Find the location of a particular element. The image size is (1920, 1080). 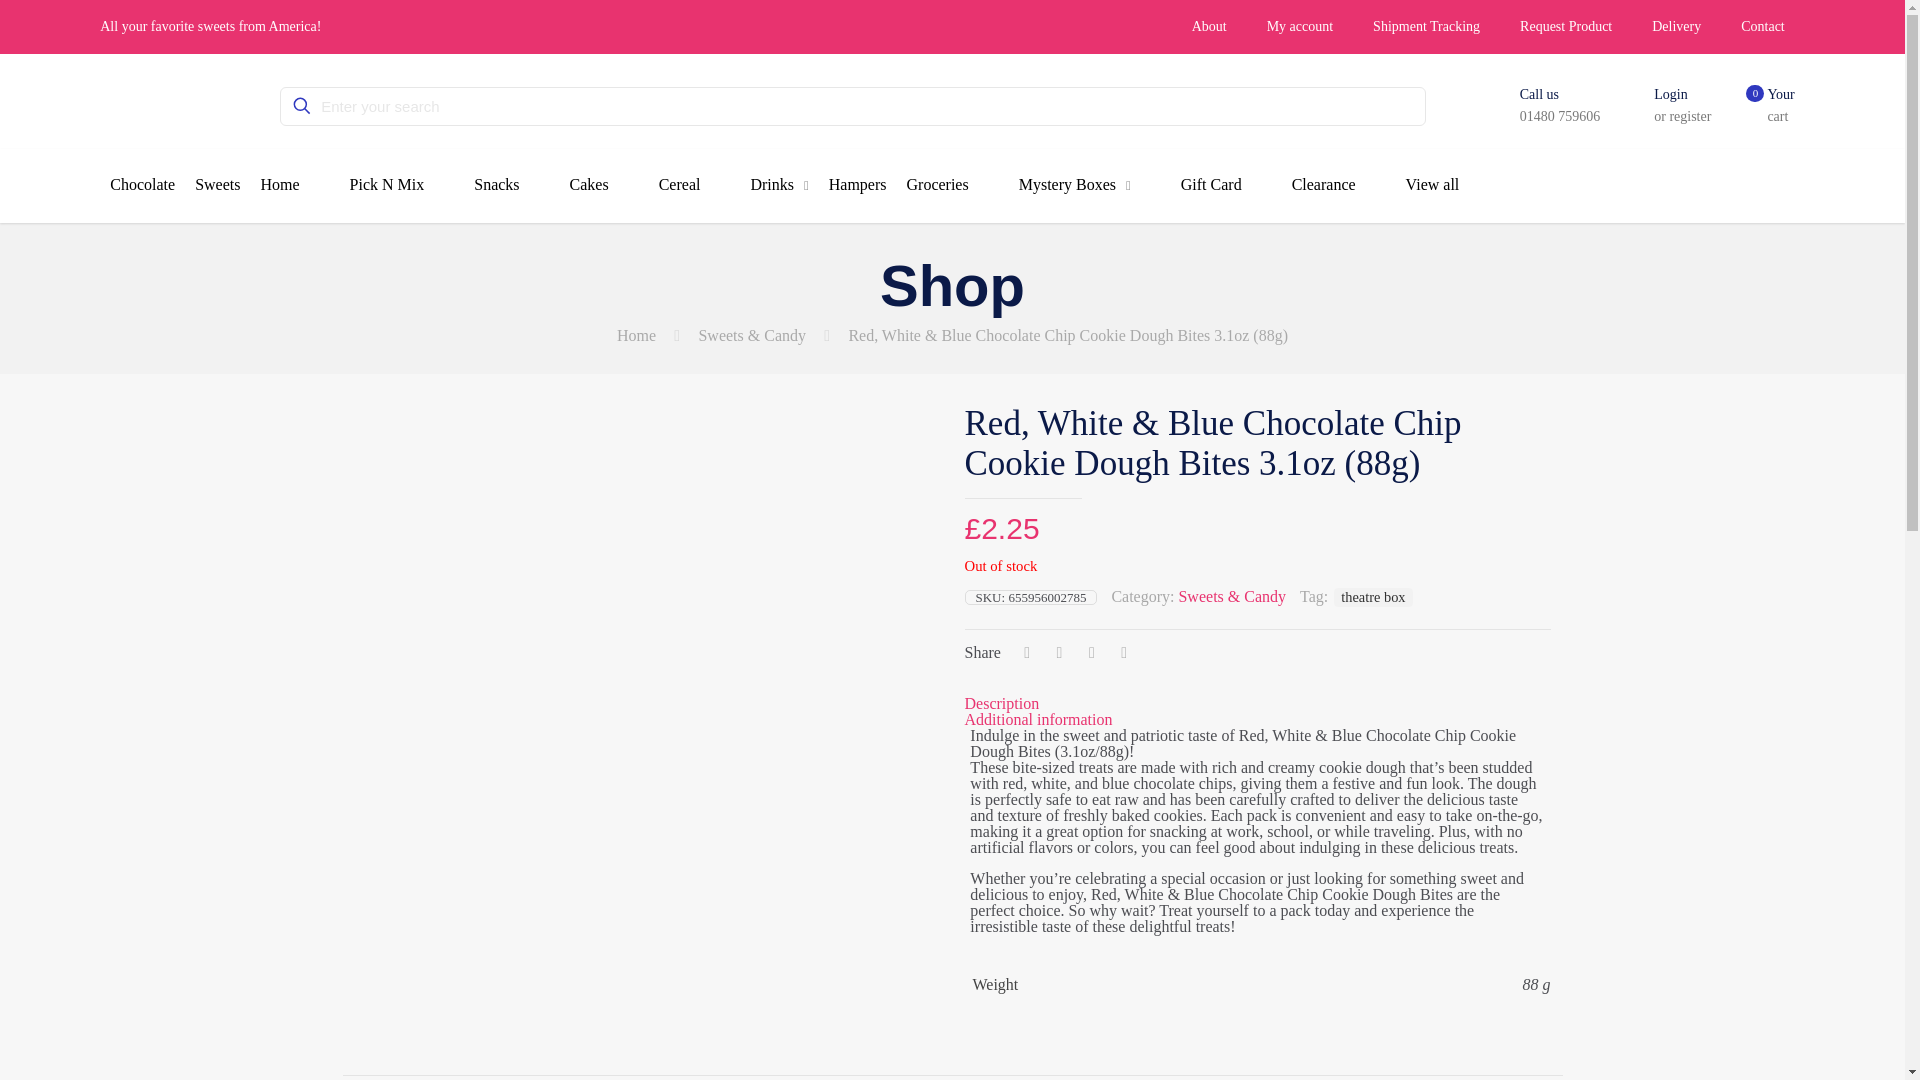

Shipment Tracking is located at coordinates (1426, 26).